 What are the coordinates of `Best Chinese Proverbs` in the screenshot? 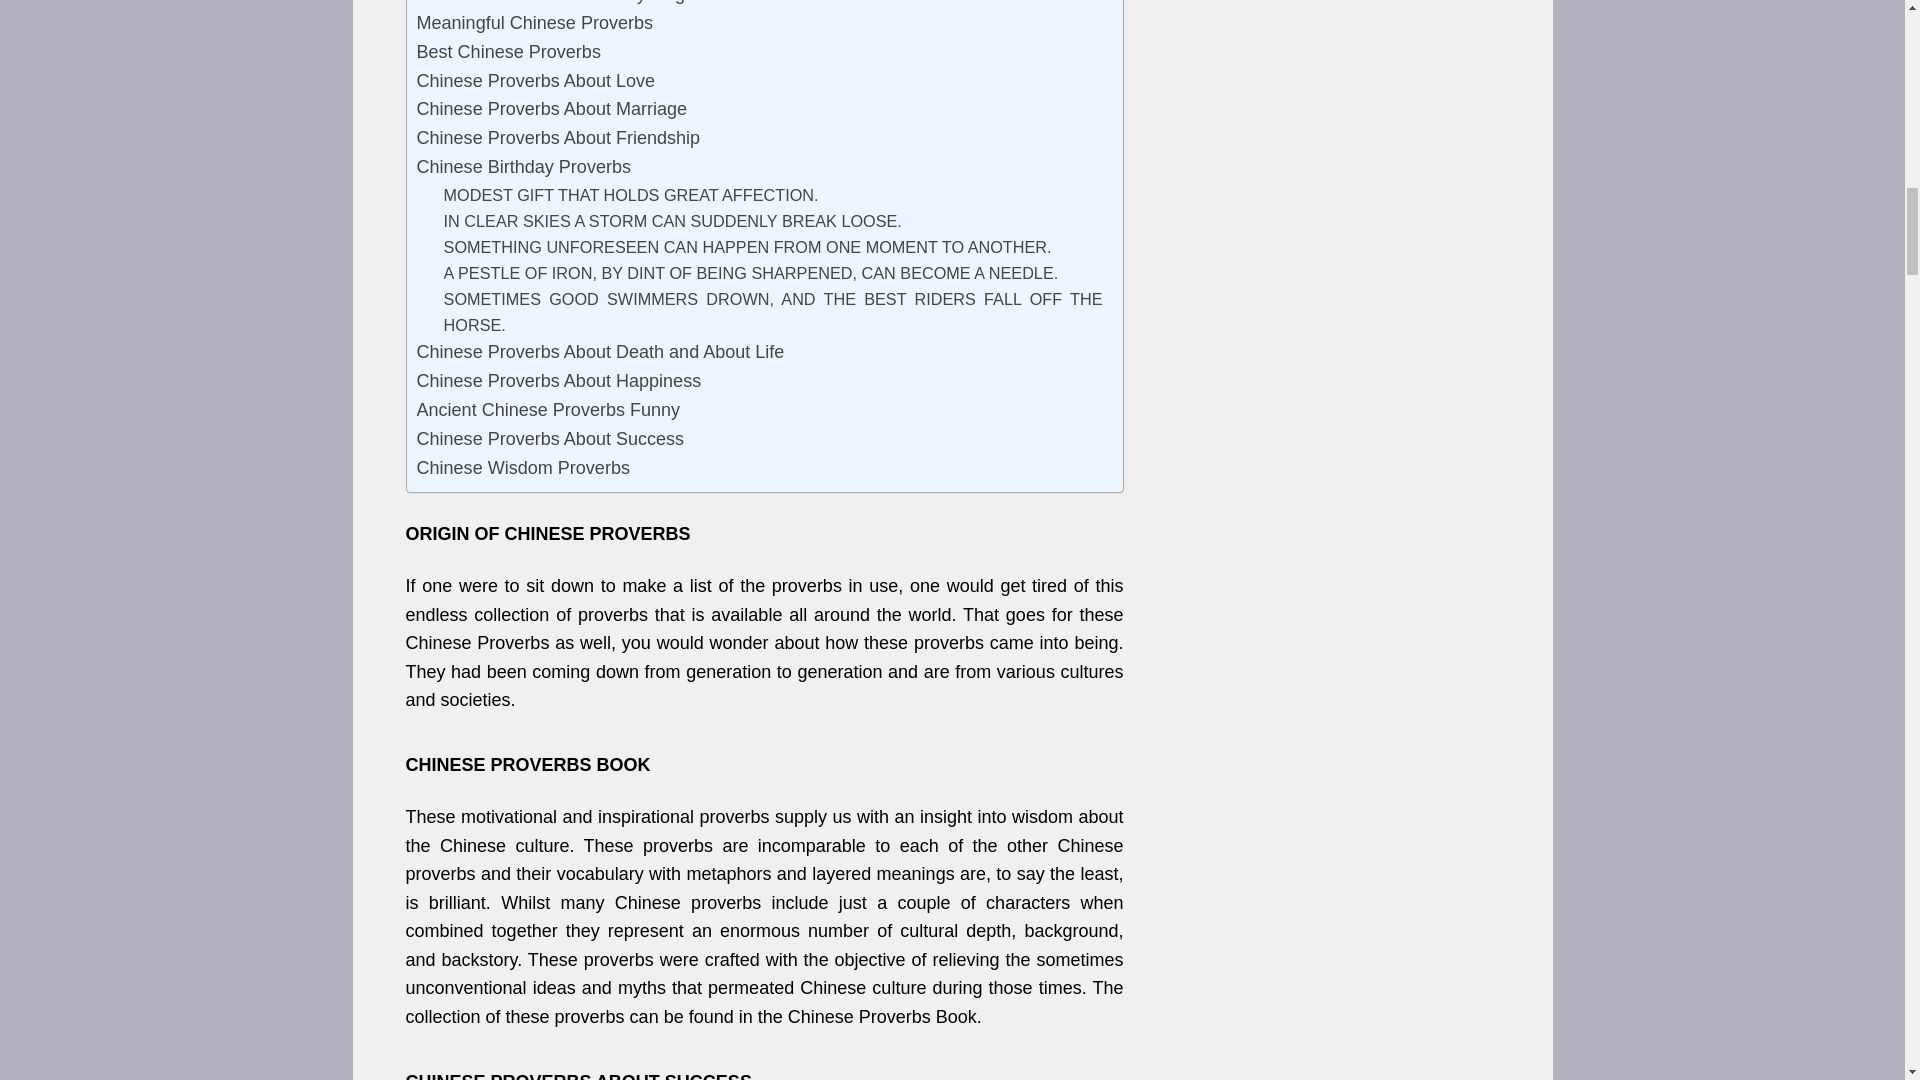 It's located at (508, 52).